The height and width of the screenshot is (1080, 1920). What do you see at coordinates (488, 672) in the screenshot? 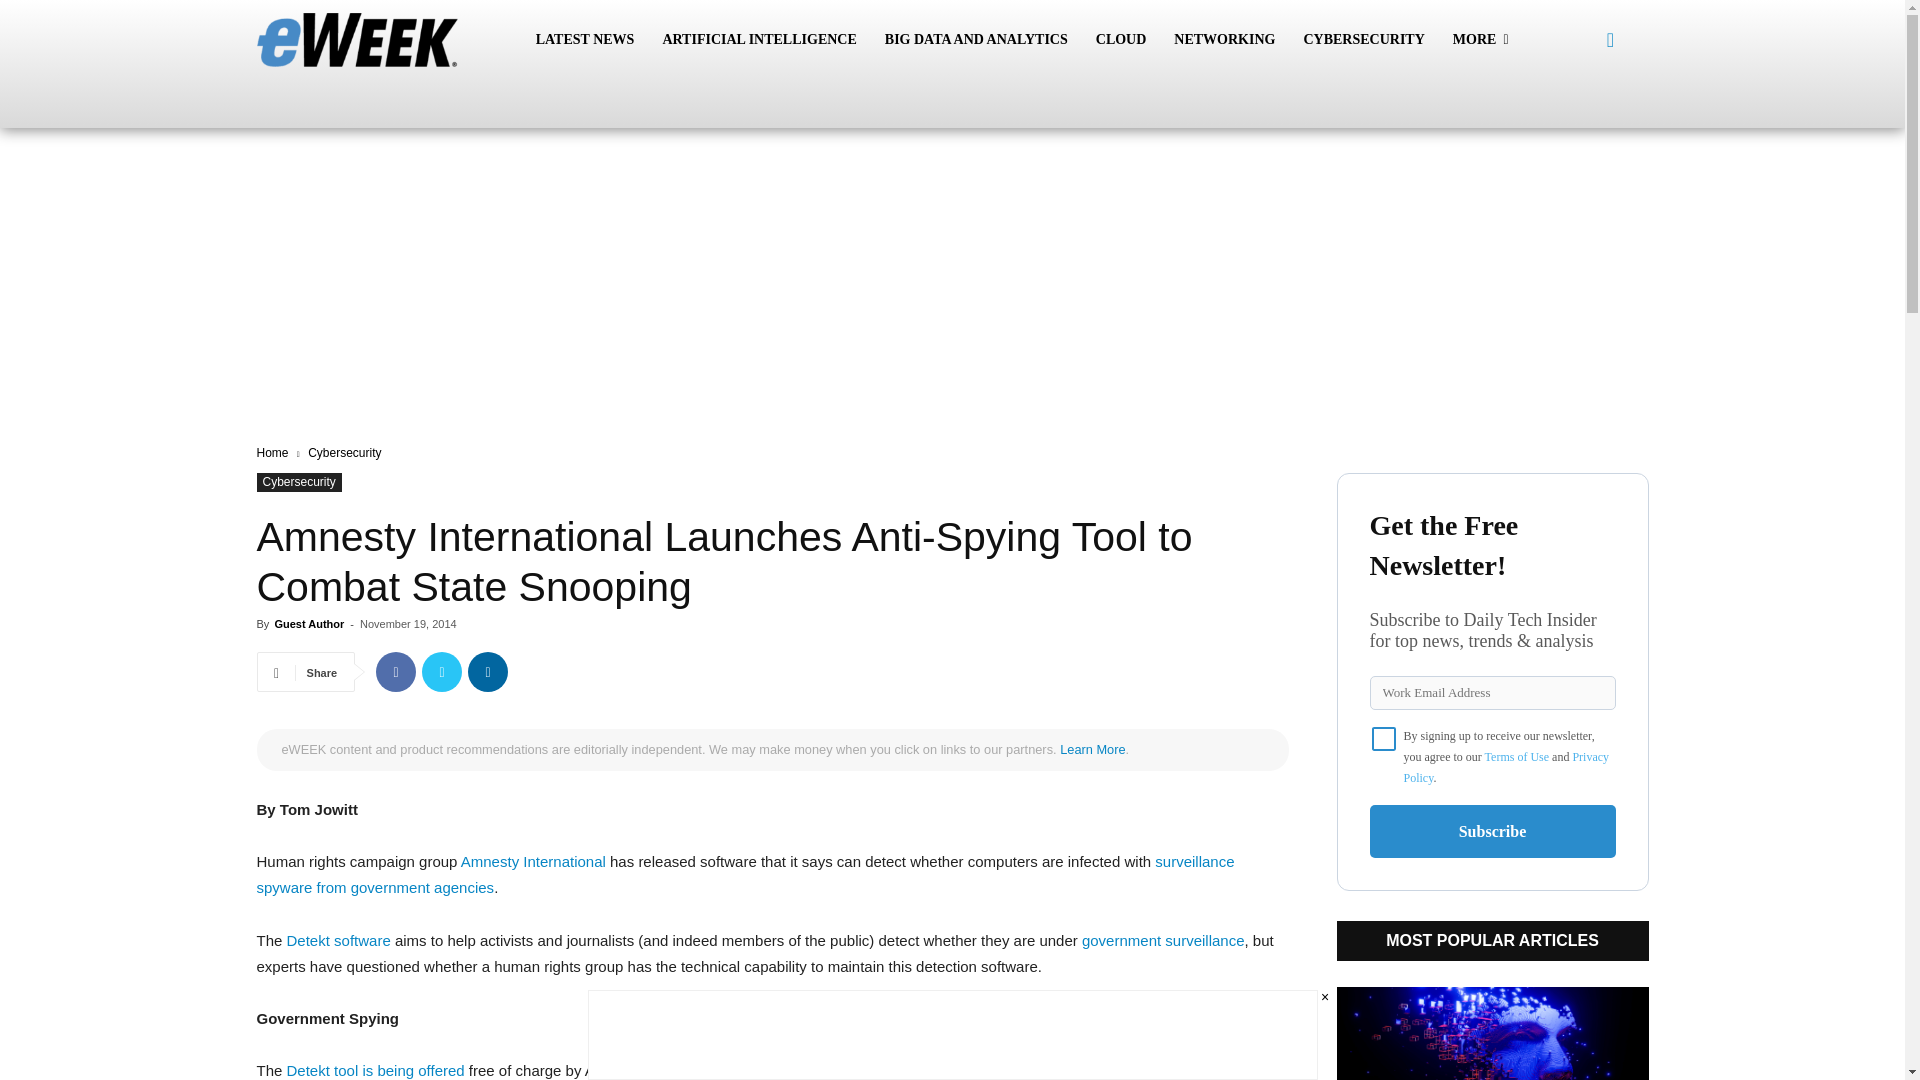
I see `Linkedin` at bounding box center [488, 672].